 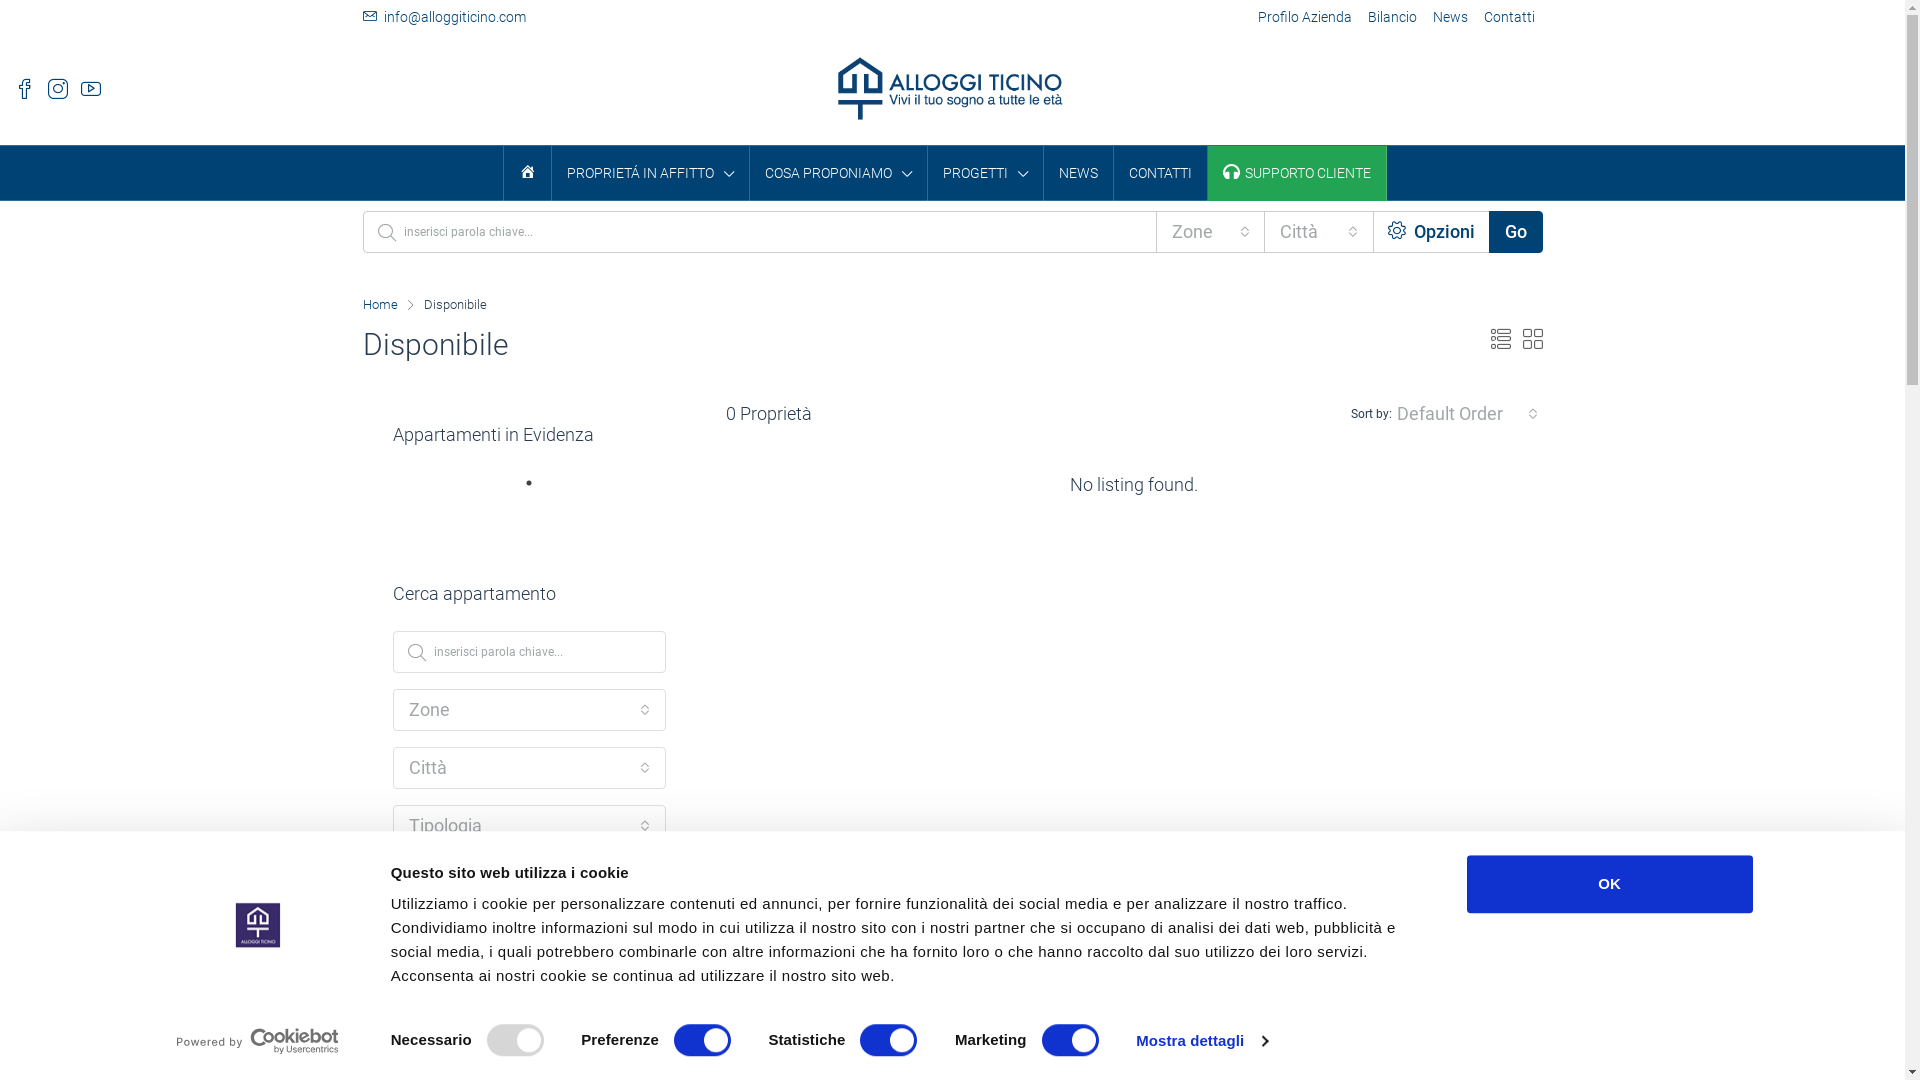 I want to click on Default Order, so click(x=1468, y=414).